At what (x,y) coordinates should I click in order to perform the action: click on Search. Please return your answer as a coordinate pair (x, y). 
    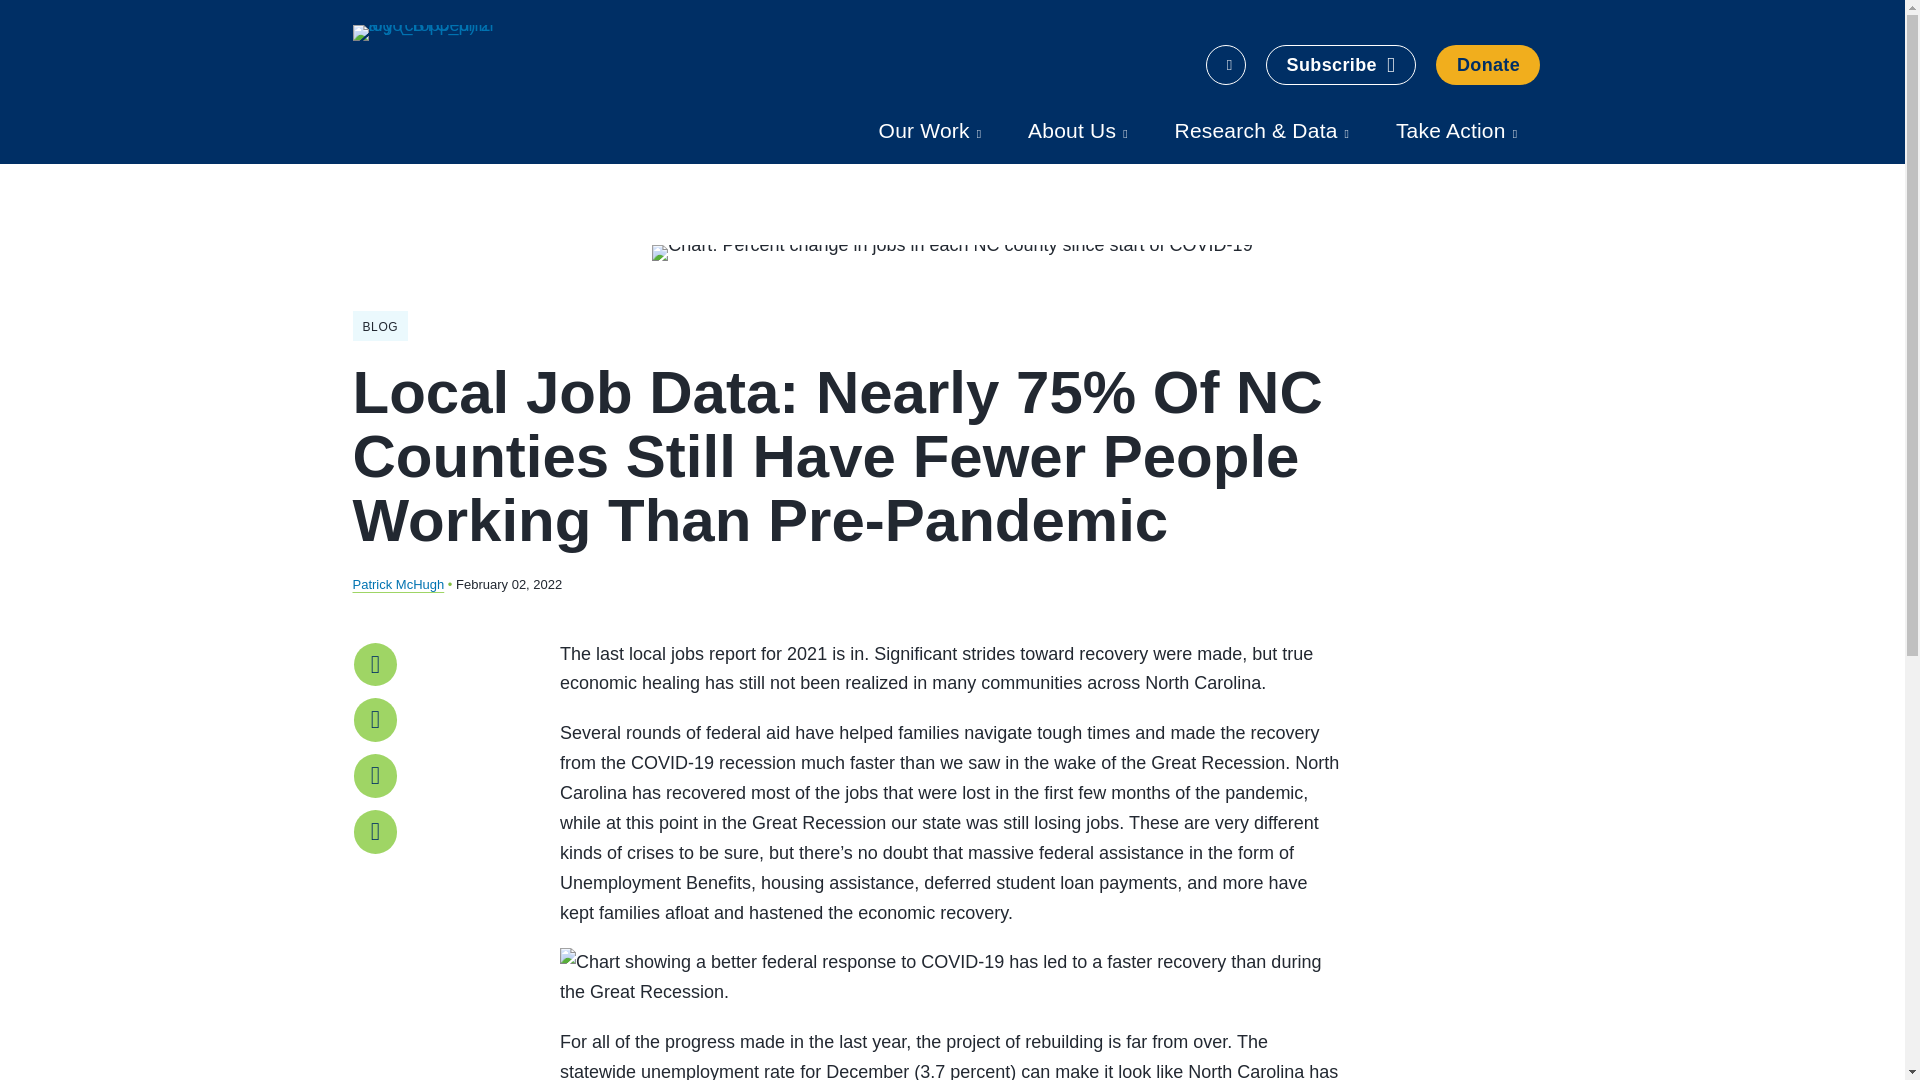
    Looking at the image, I should click on (1226, 65).